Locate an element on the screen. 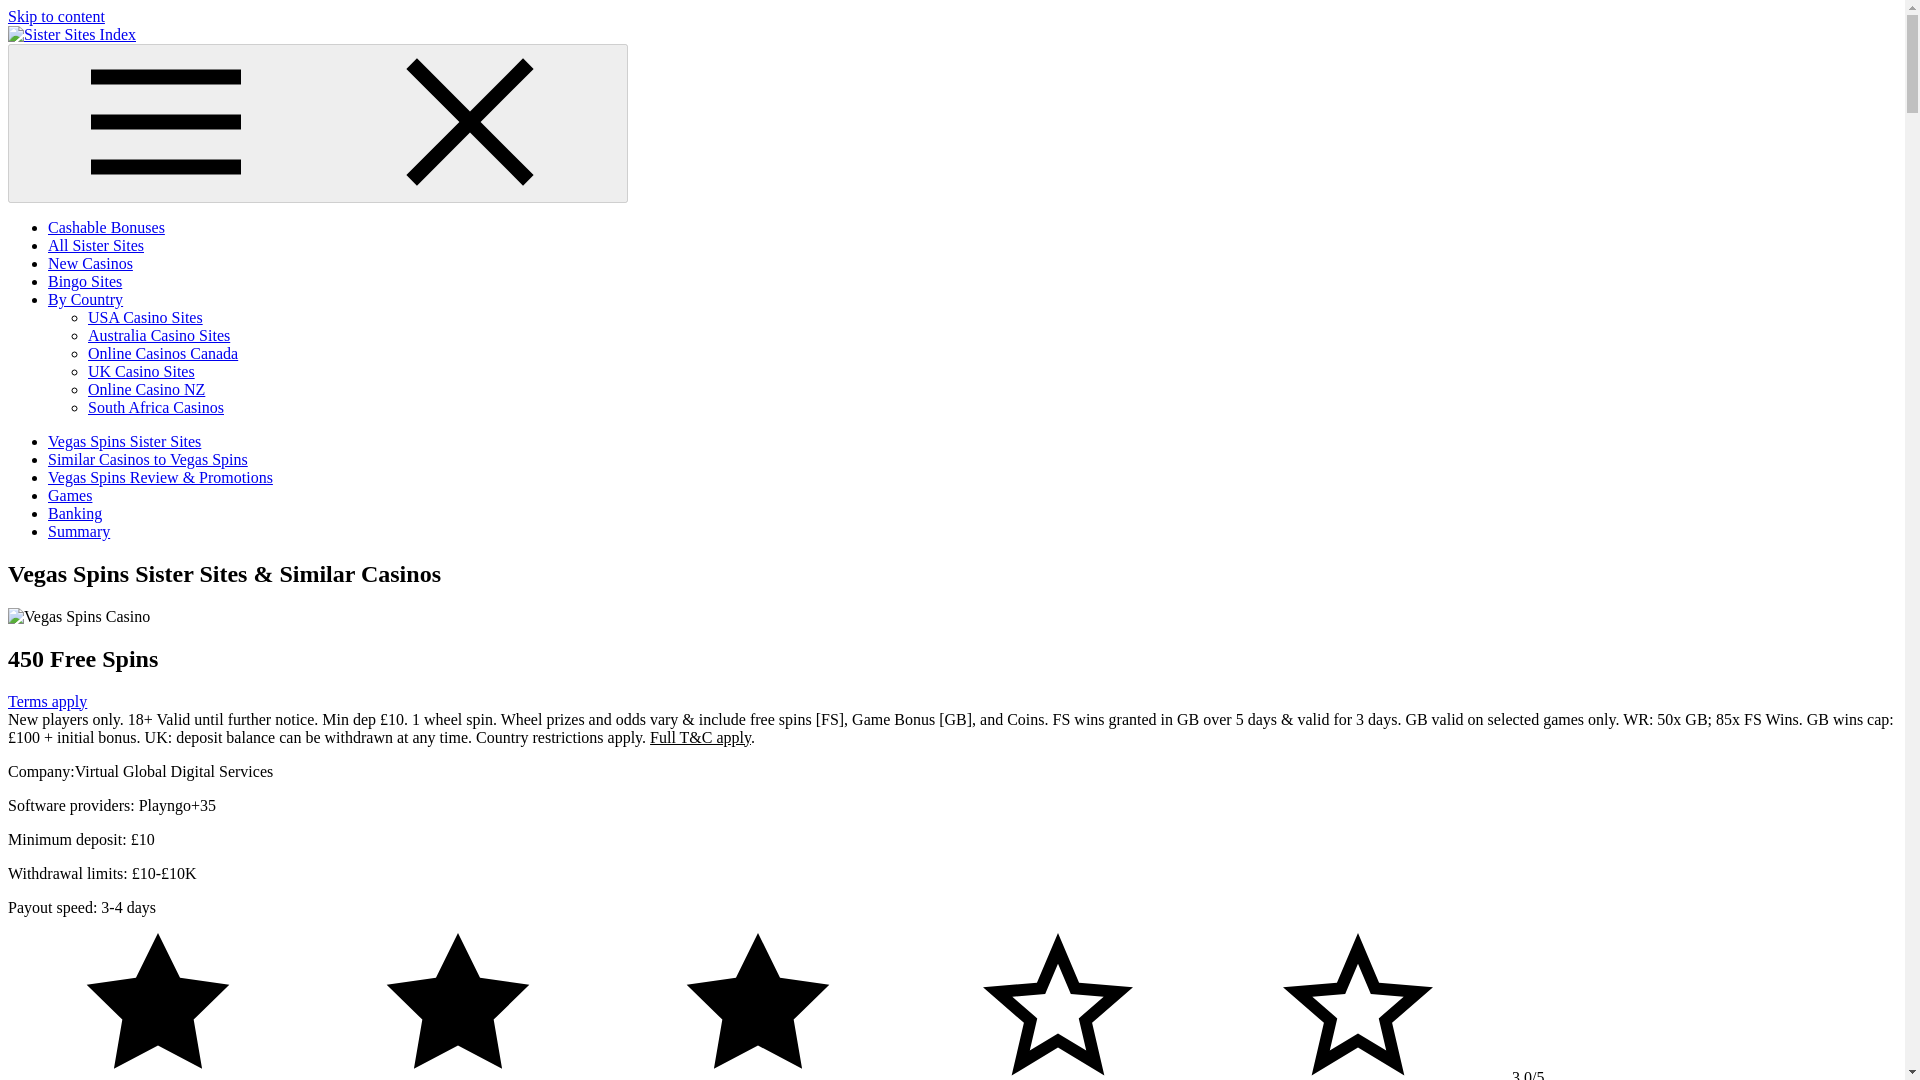 Image resolution: width=1920 pixels, height=1080 pixels. Bingo Sites is located at coordinates (85, 282).